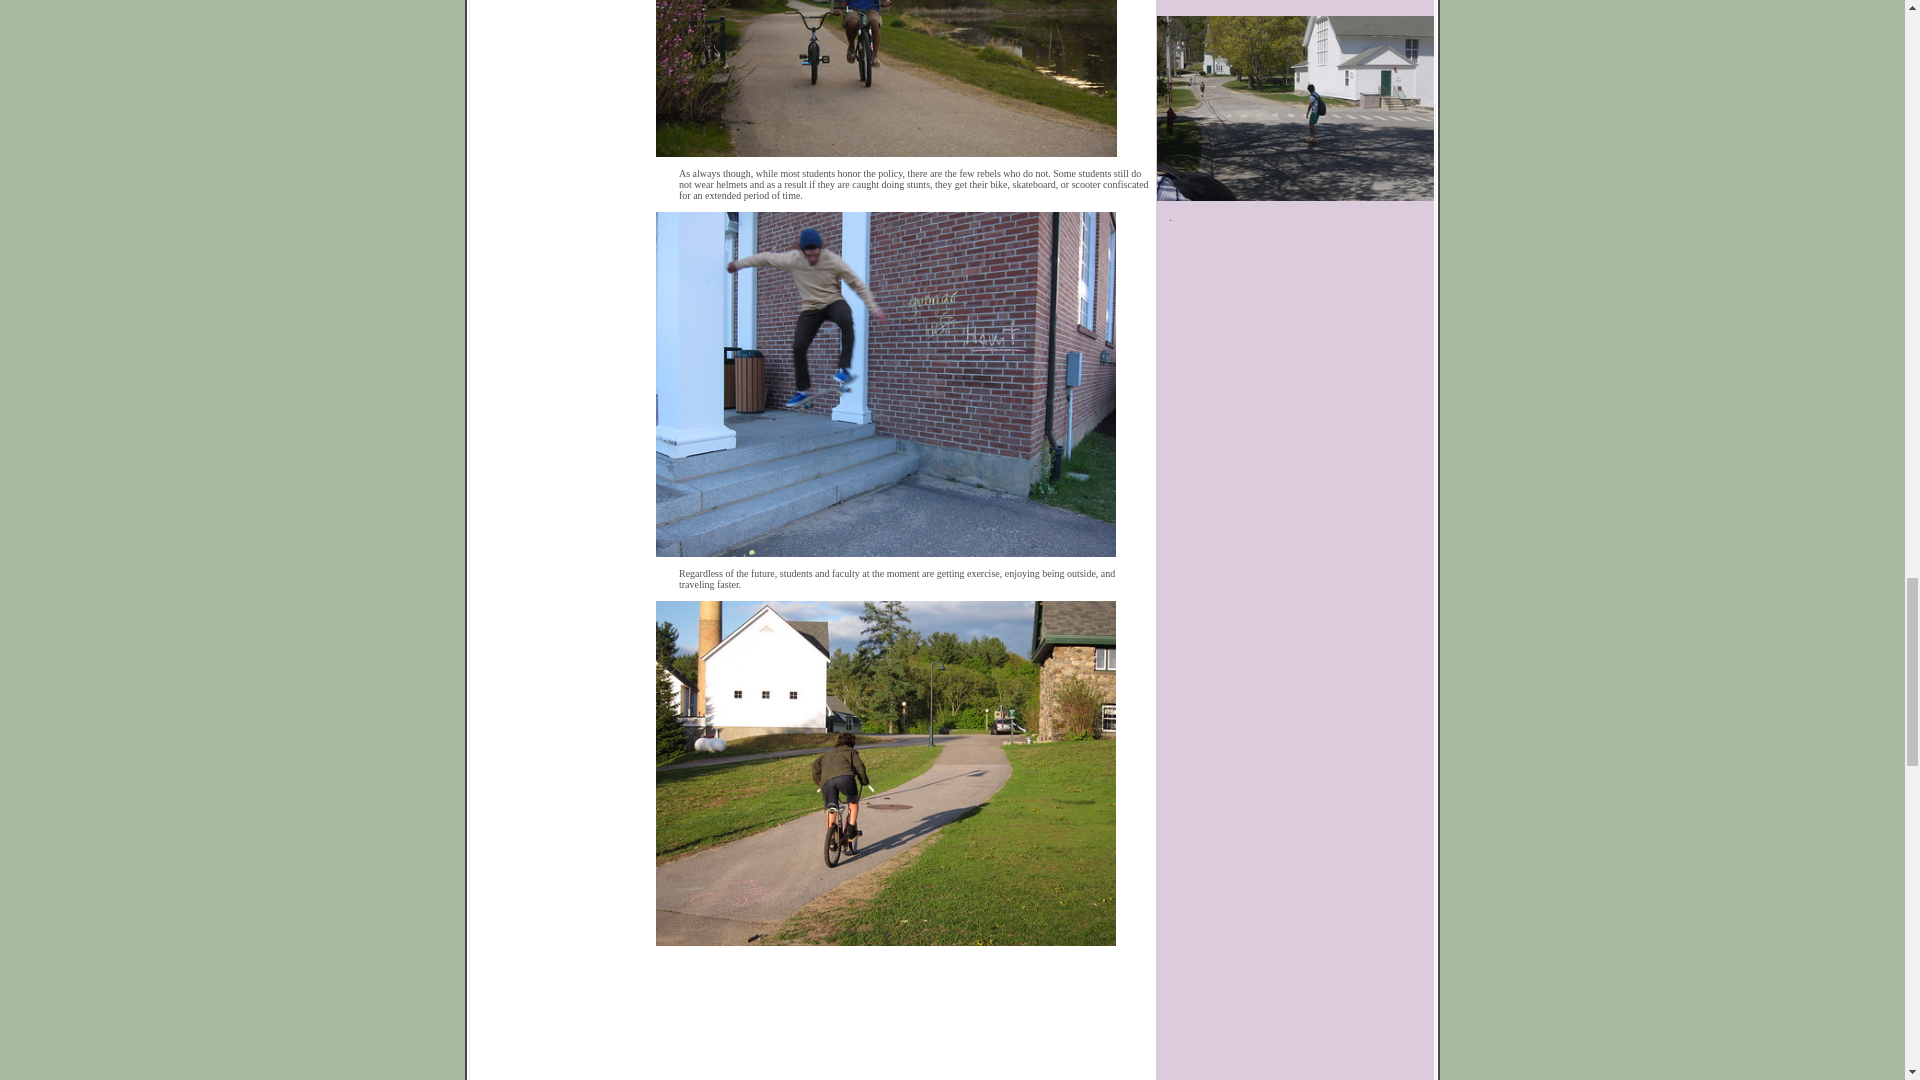 This screenshot has height=1080, width=1920. I want to click on Will with an bikes by stephen1625, on Flickr, so click(898, 152).